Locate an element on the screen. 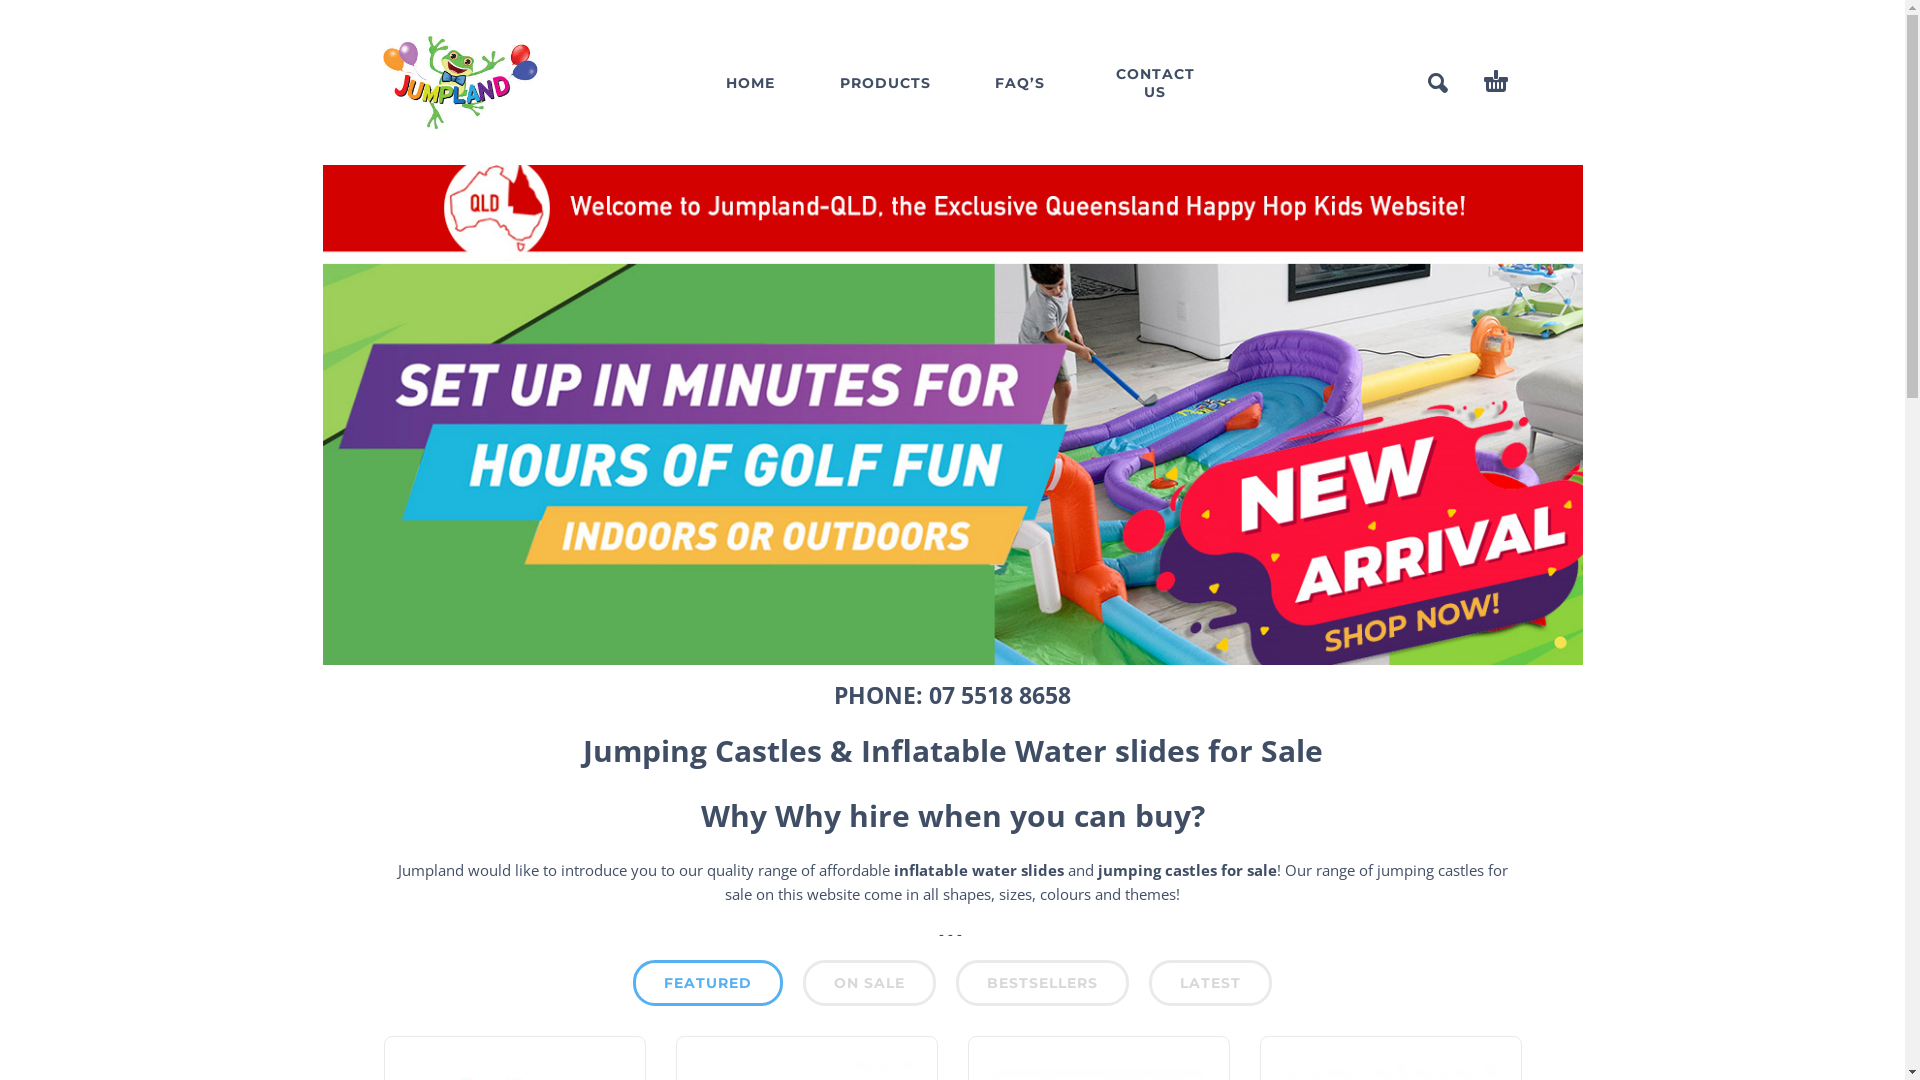 The image size is (1920, 1080). LATEST is located at coordinates (1210, 983).